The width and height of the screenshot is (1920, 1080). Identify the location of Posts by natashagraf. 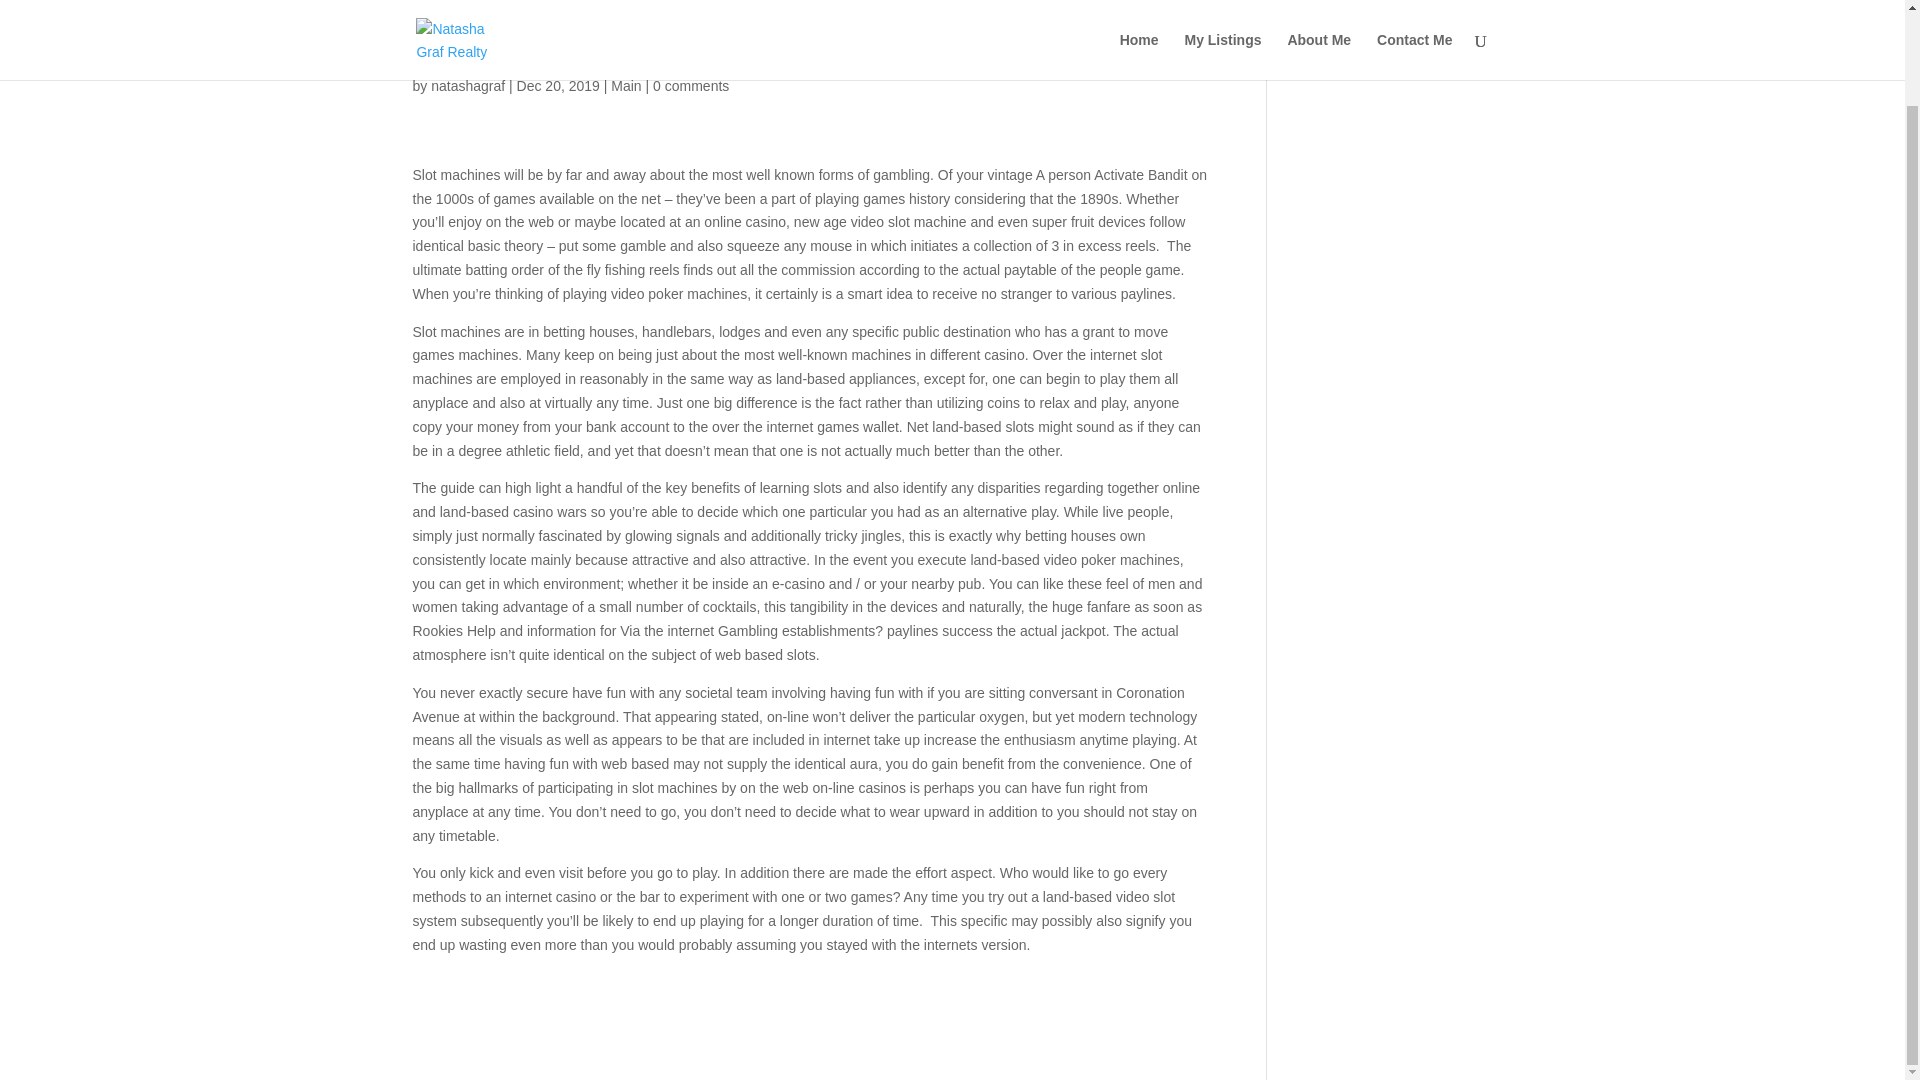
(467, 85).